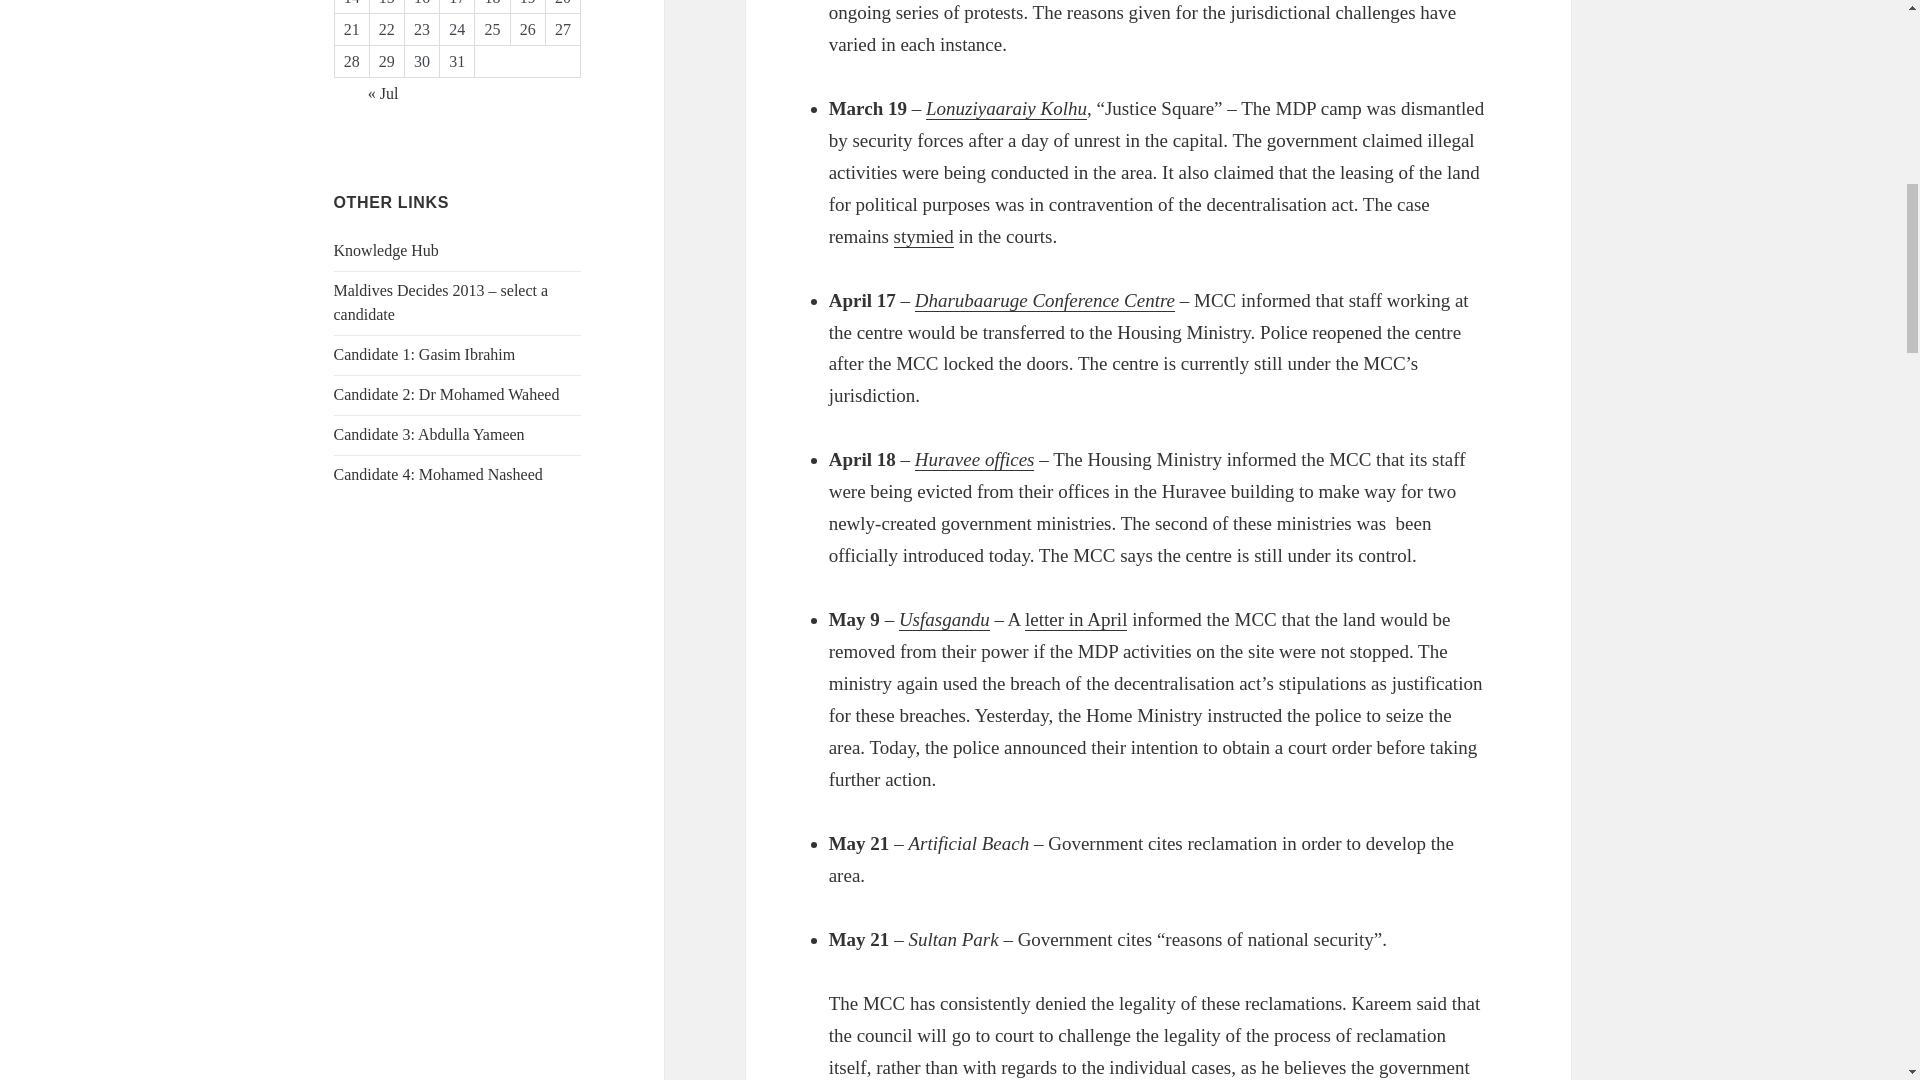  I want to click on Candidate 1: Gasim Ibrahim, so click(425, 354).